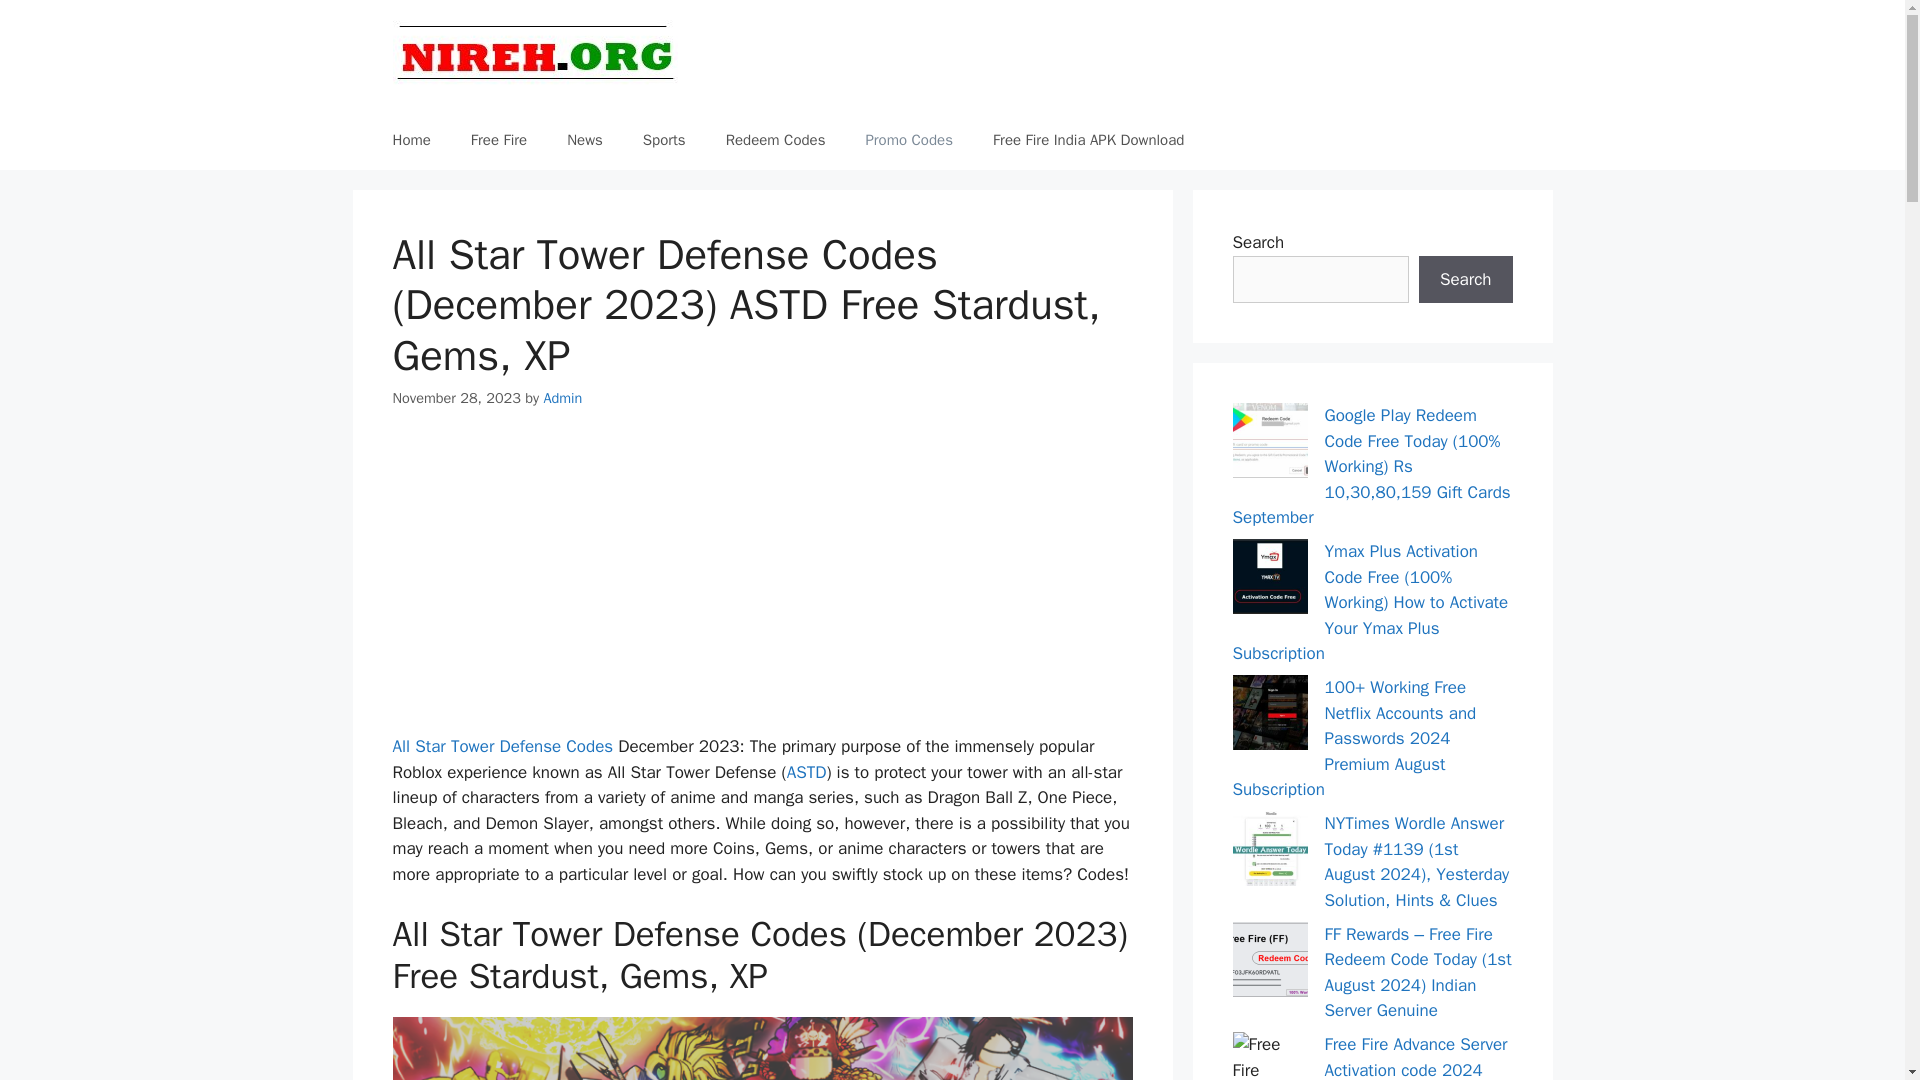 The image size is (1920, 1080). What do you see at coordinates (1088, 140) in the screenshot?
I see `Free Fire India APK Download` at bounding box center [1088, 140].